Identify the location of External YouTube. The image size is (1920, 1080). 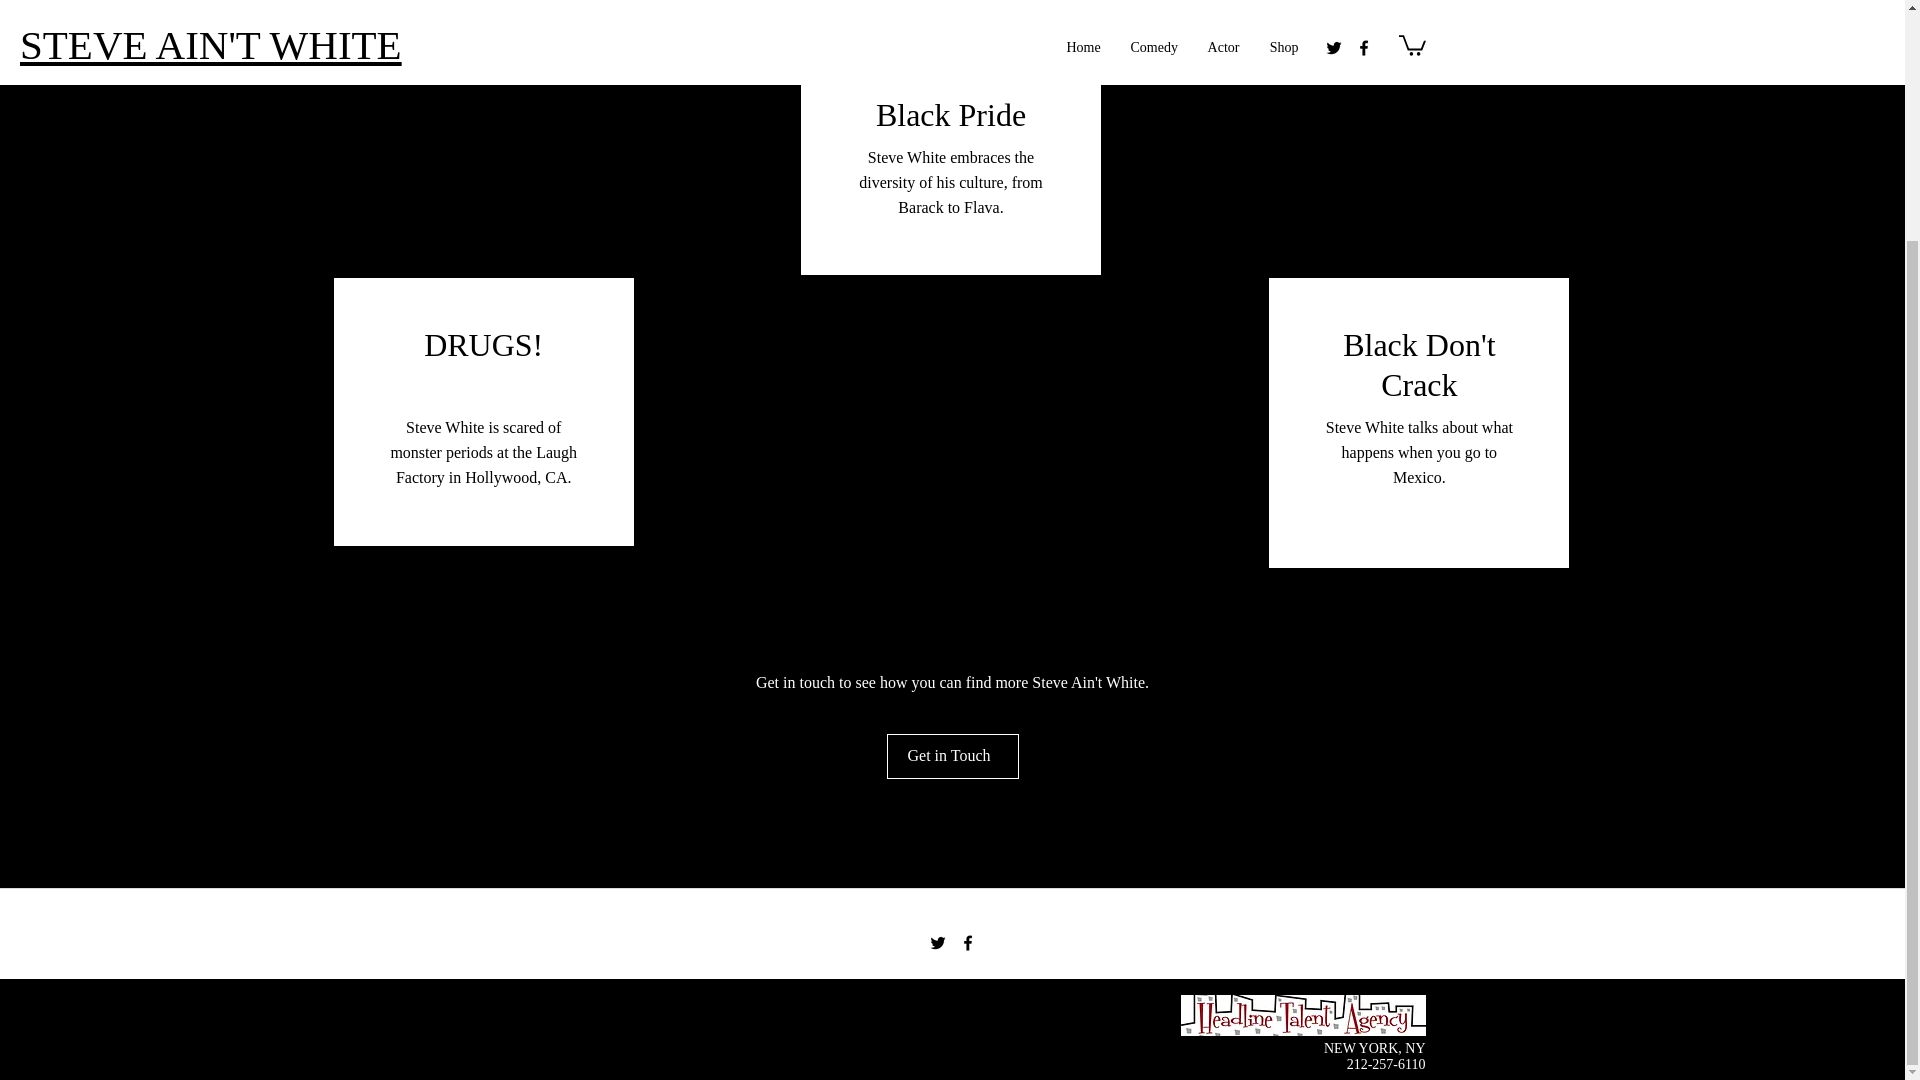
(950, 420).